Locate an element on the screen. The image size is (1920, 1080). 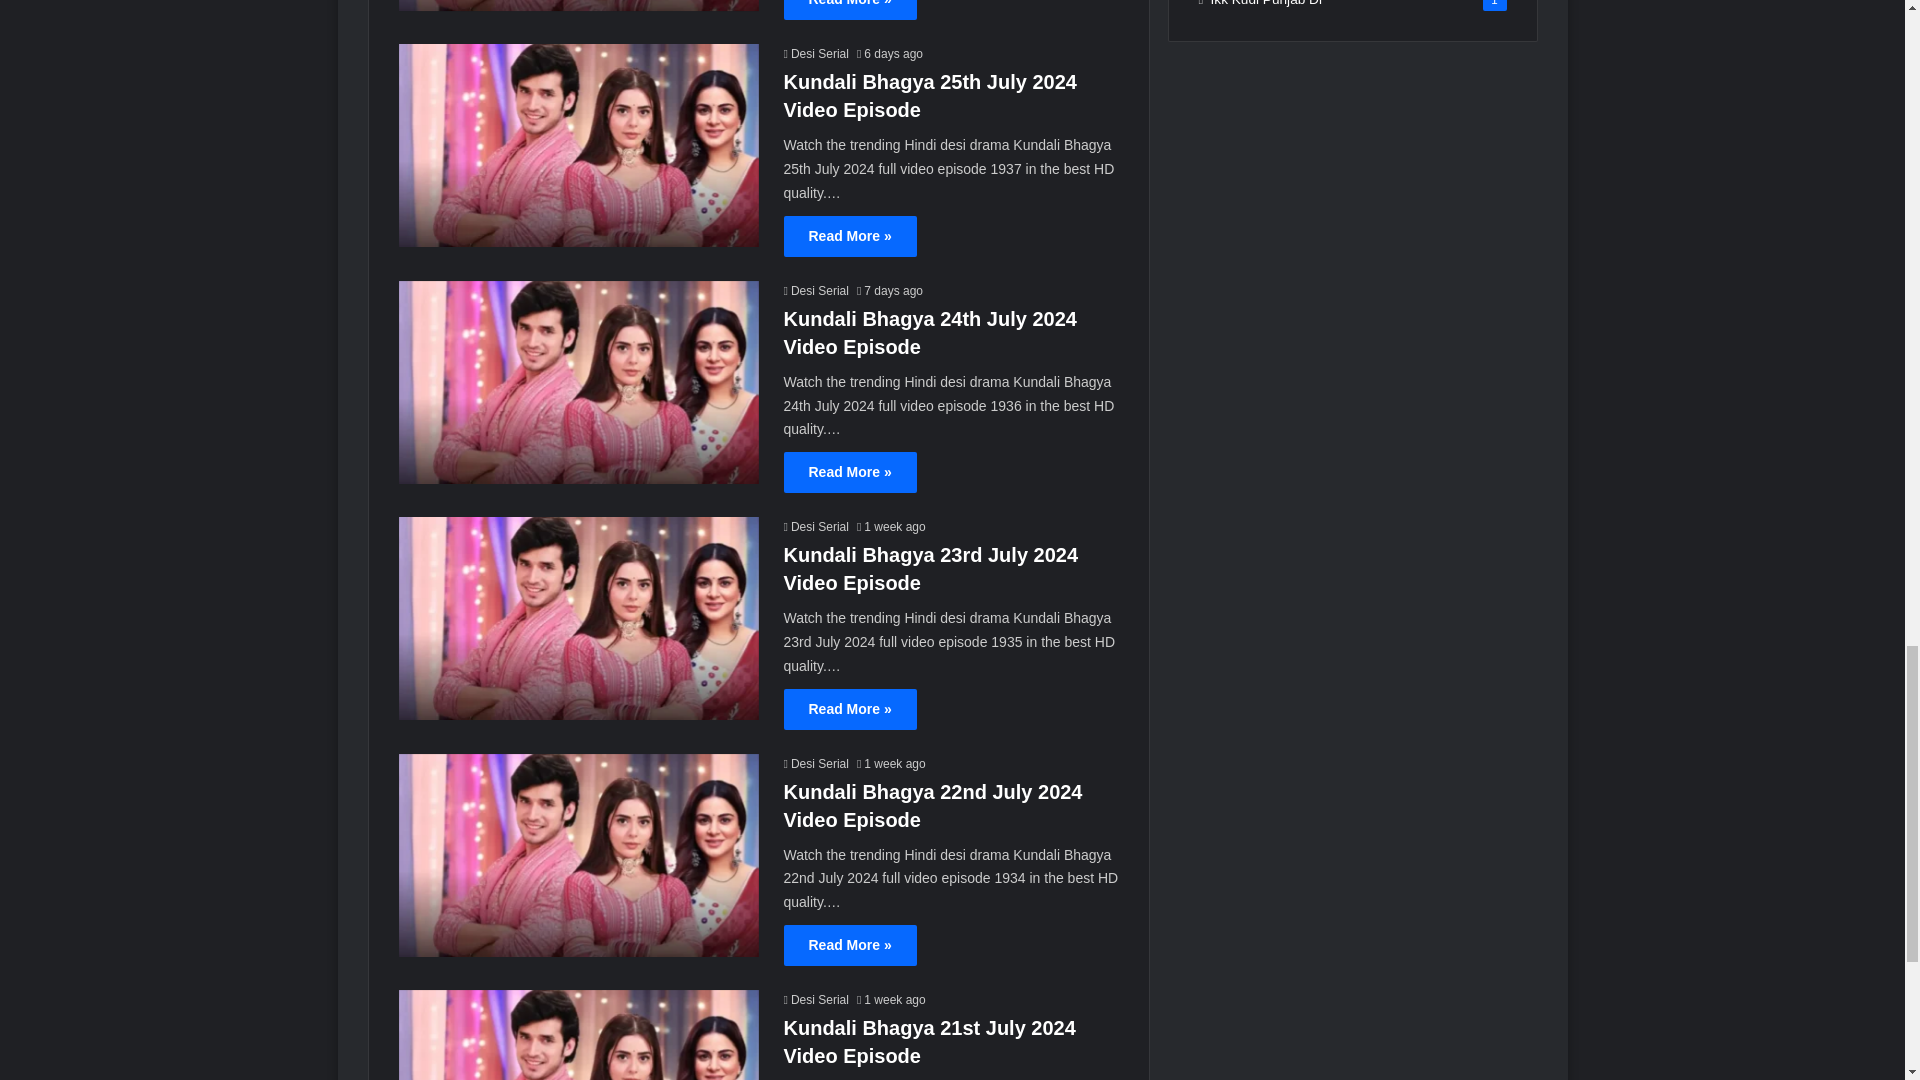
Desi Serial is located at coordinates (816, 291).